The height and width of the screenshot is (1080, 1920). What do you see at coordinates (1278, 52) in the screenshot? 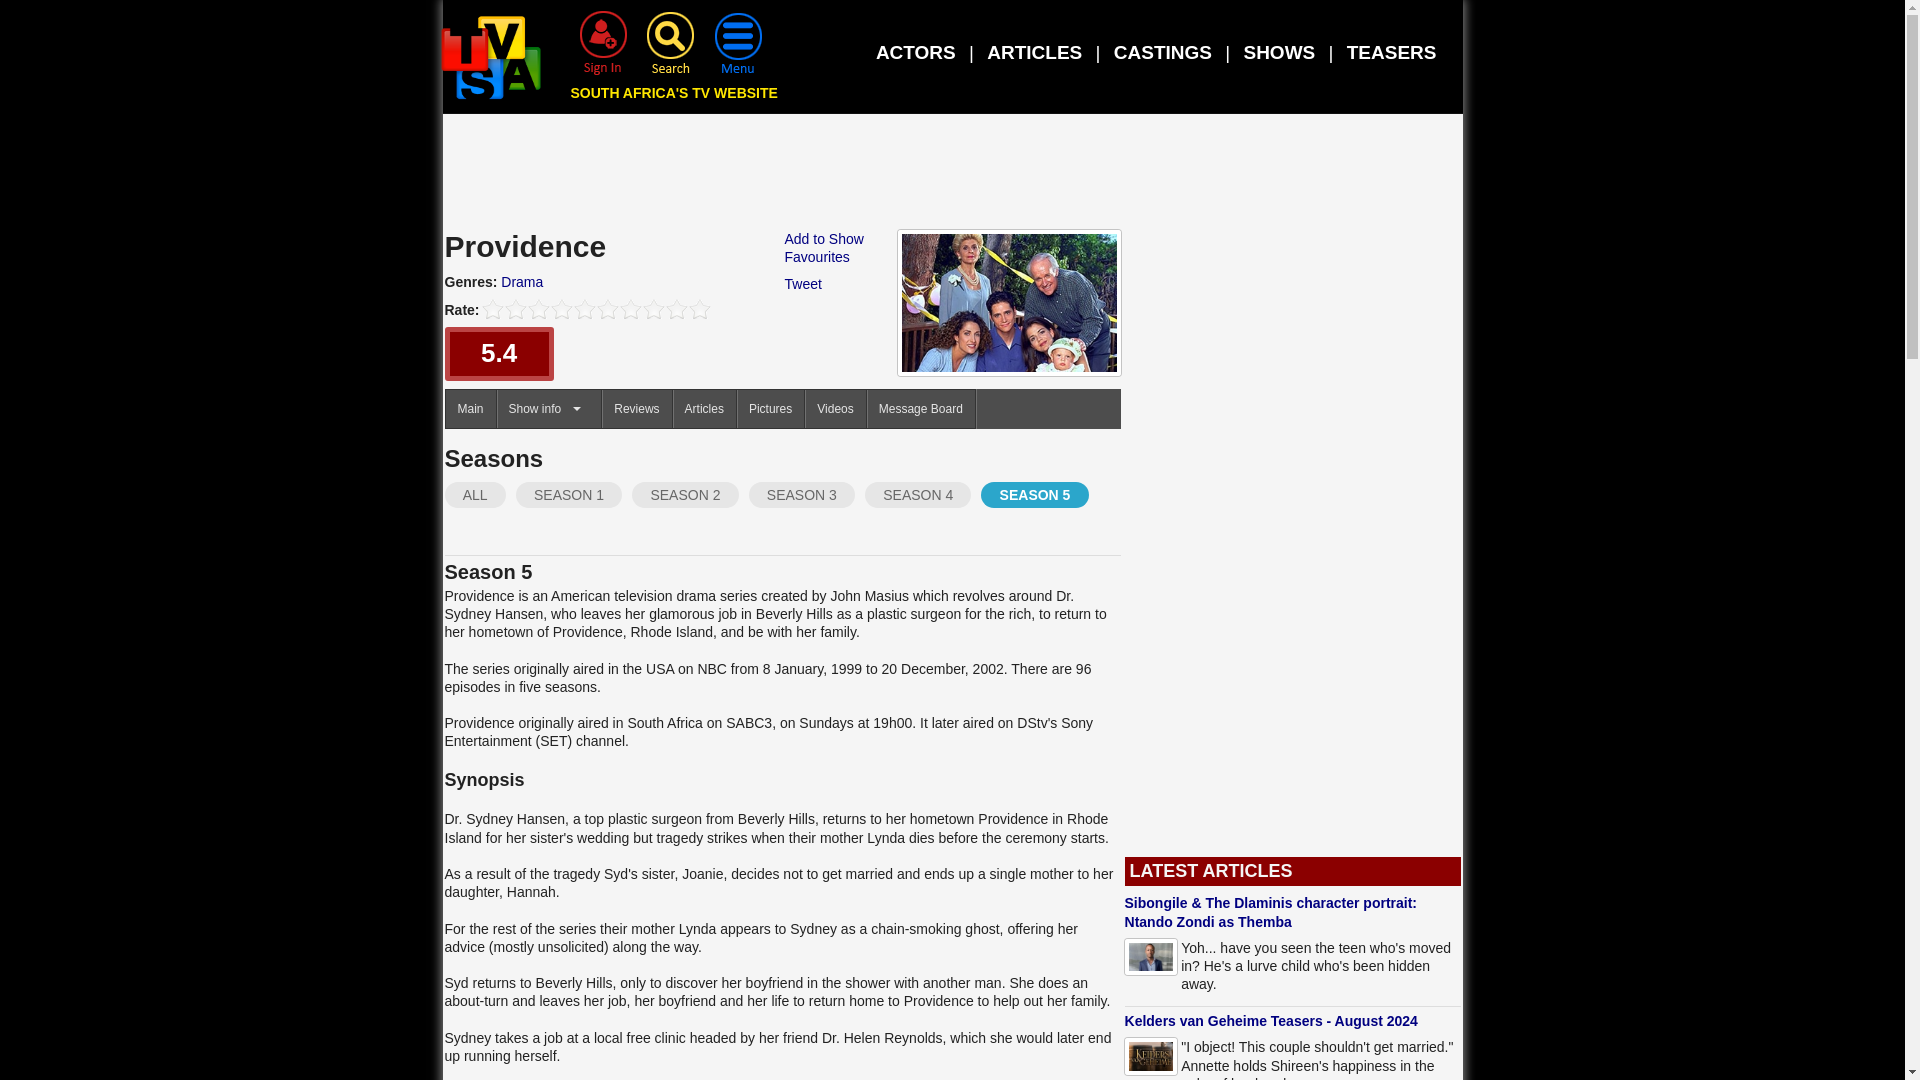
I see `SHOWS` at bounding box center [1278, 52].